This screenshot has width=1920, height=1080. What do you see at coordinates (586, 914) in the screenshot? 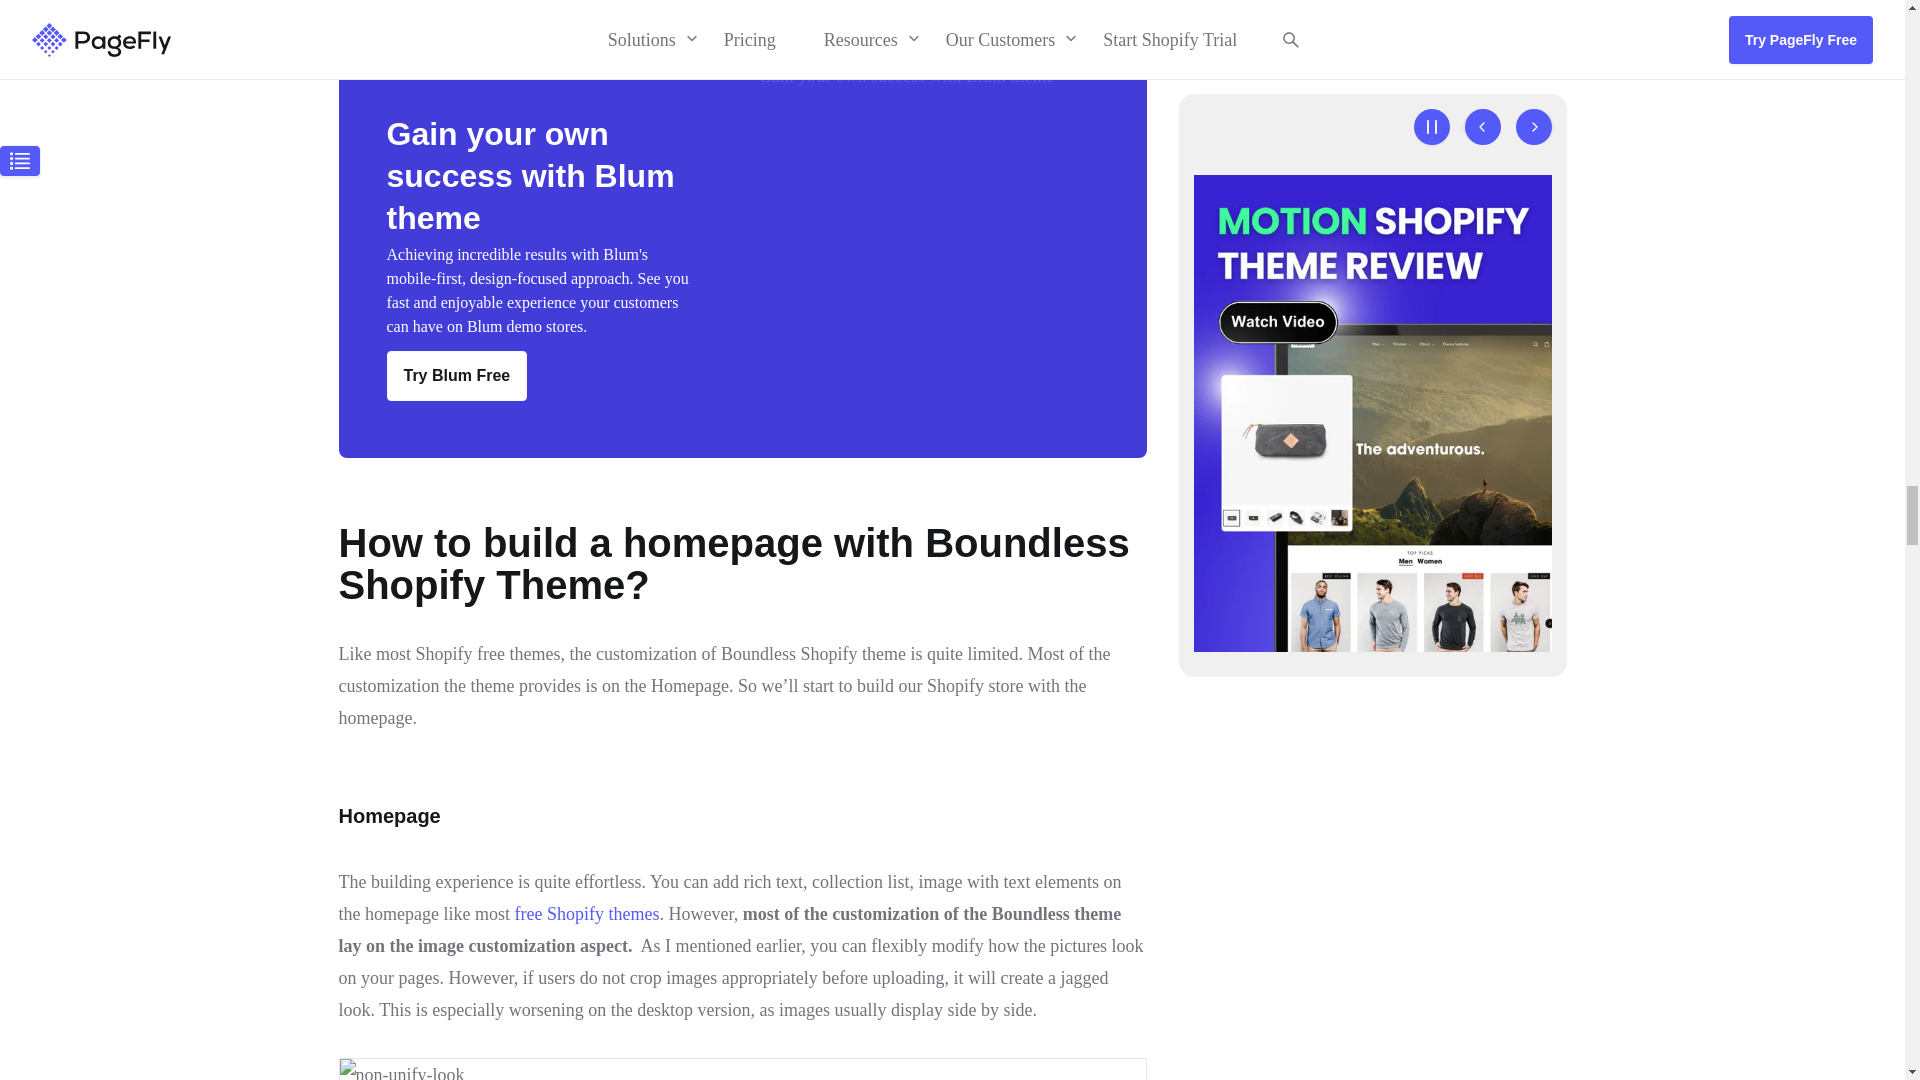
I see `free shopify themes` at bounding box center [586, 914].